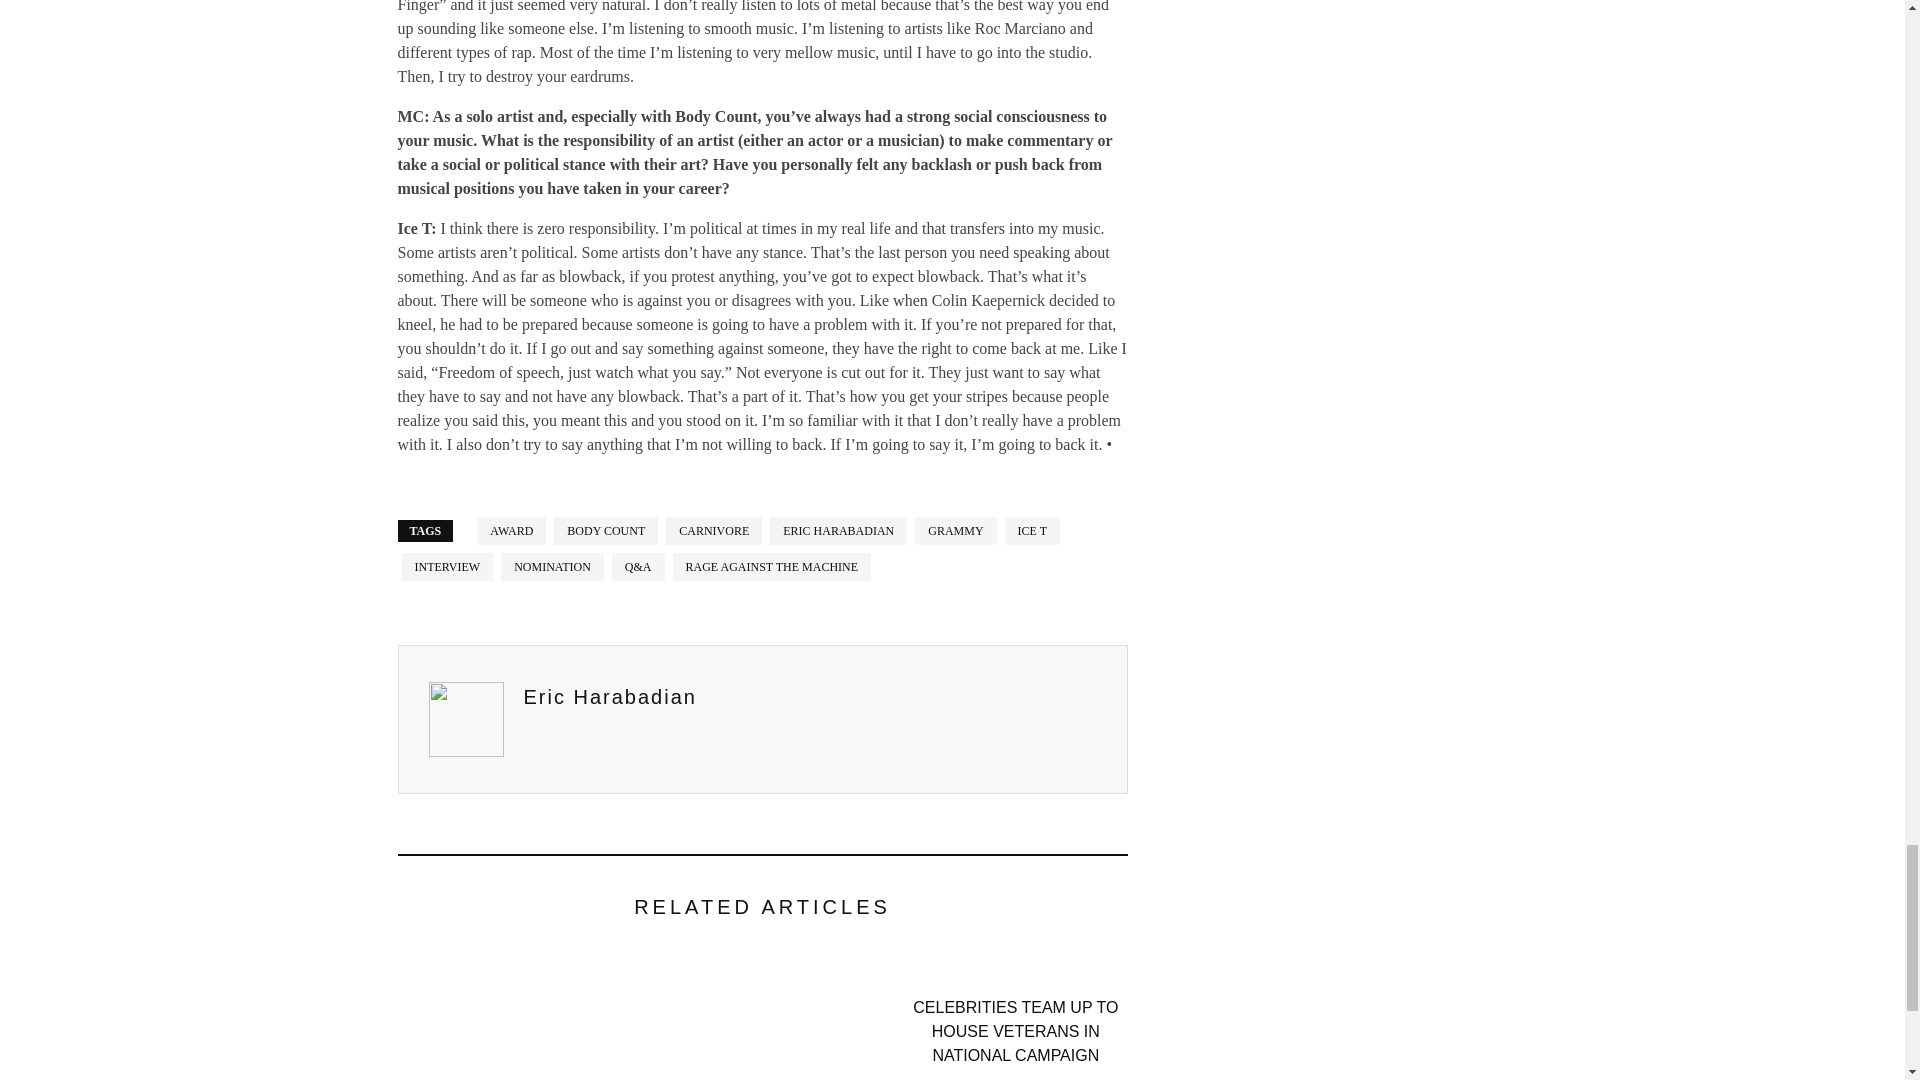 This screenshot has height=1080, width=1920. I want to click on View all posts tagged ice t, so click(1032, 531).